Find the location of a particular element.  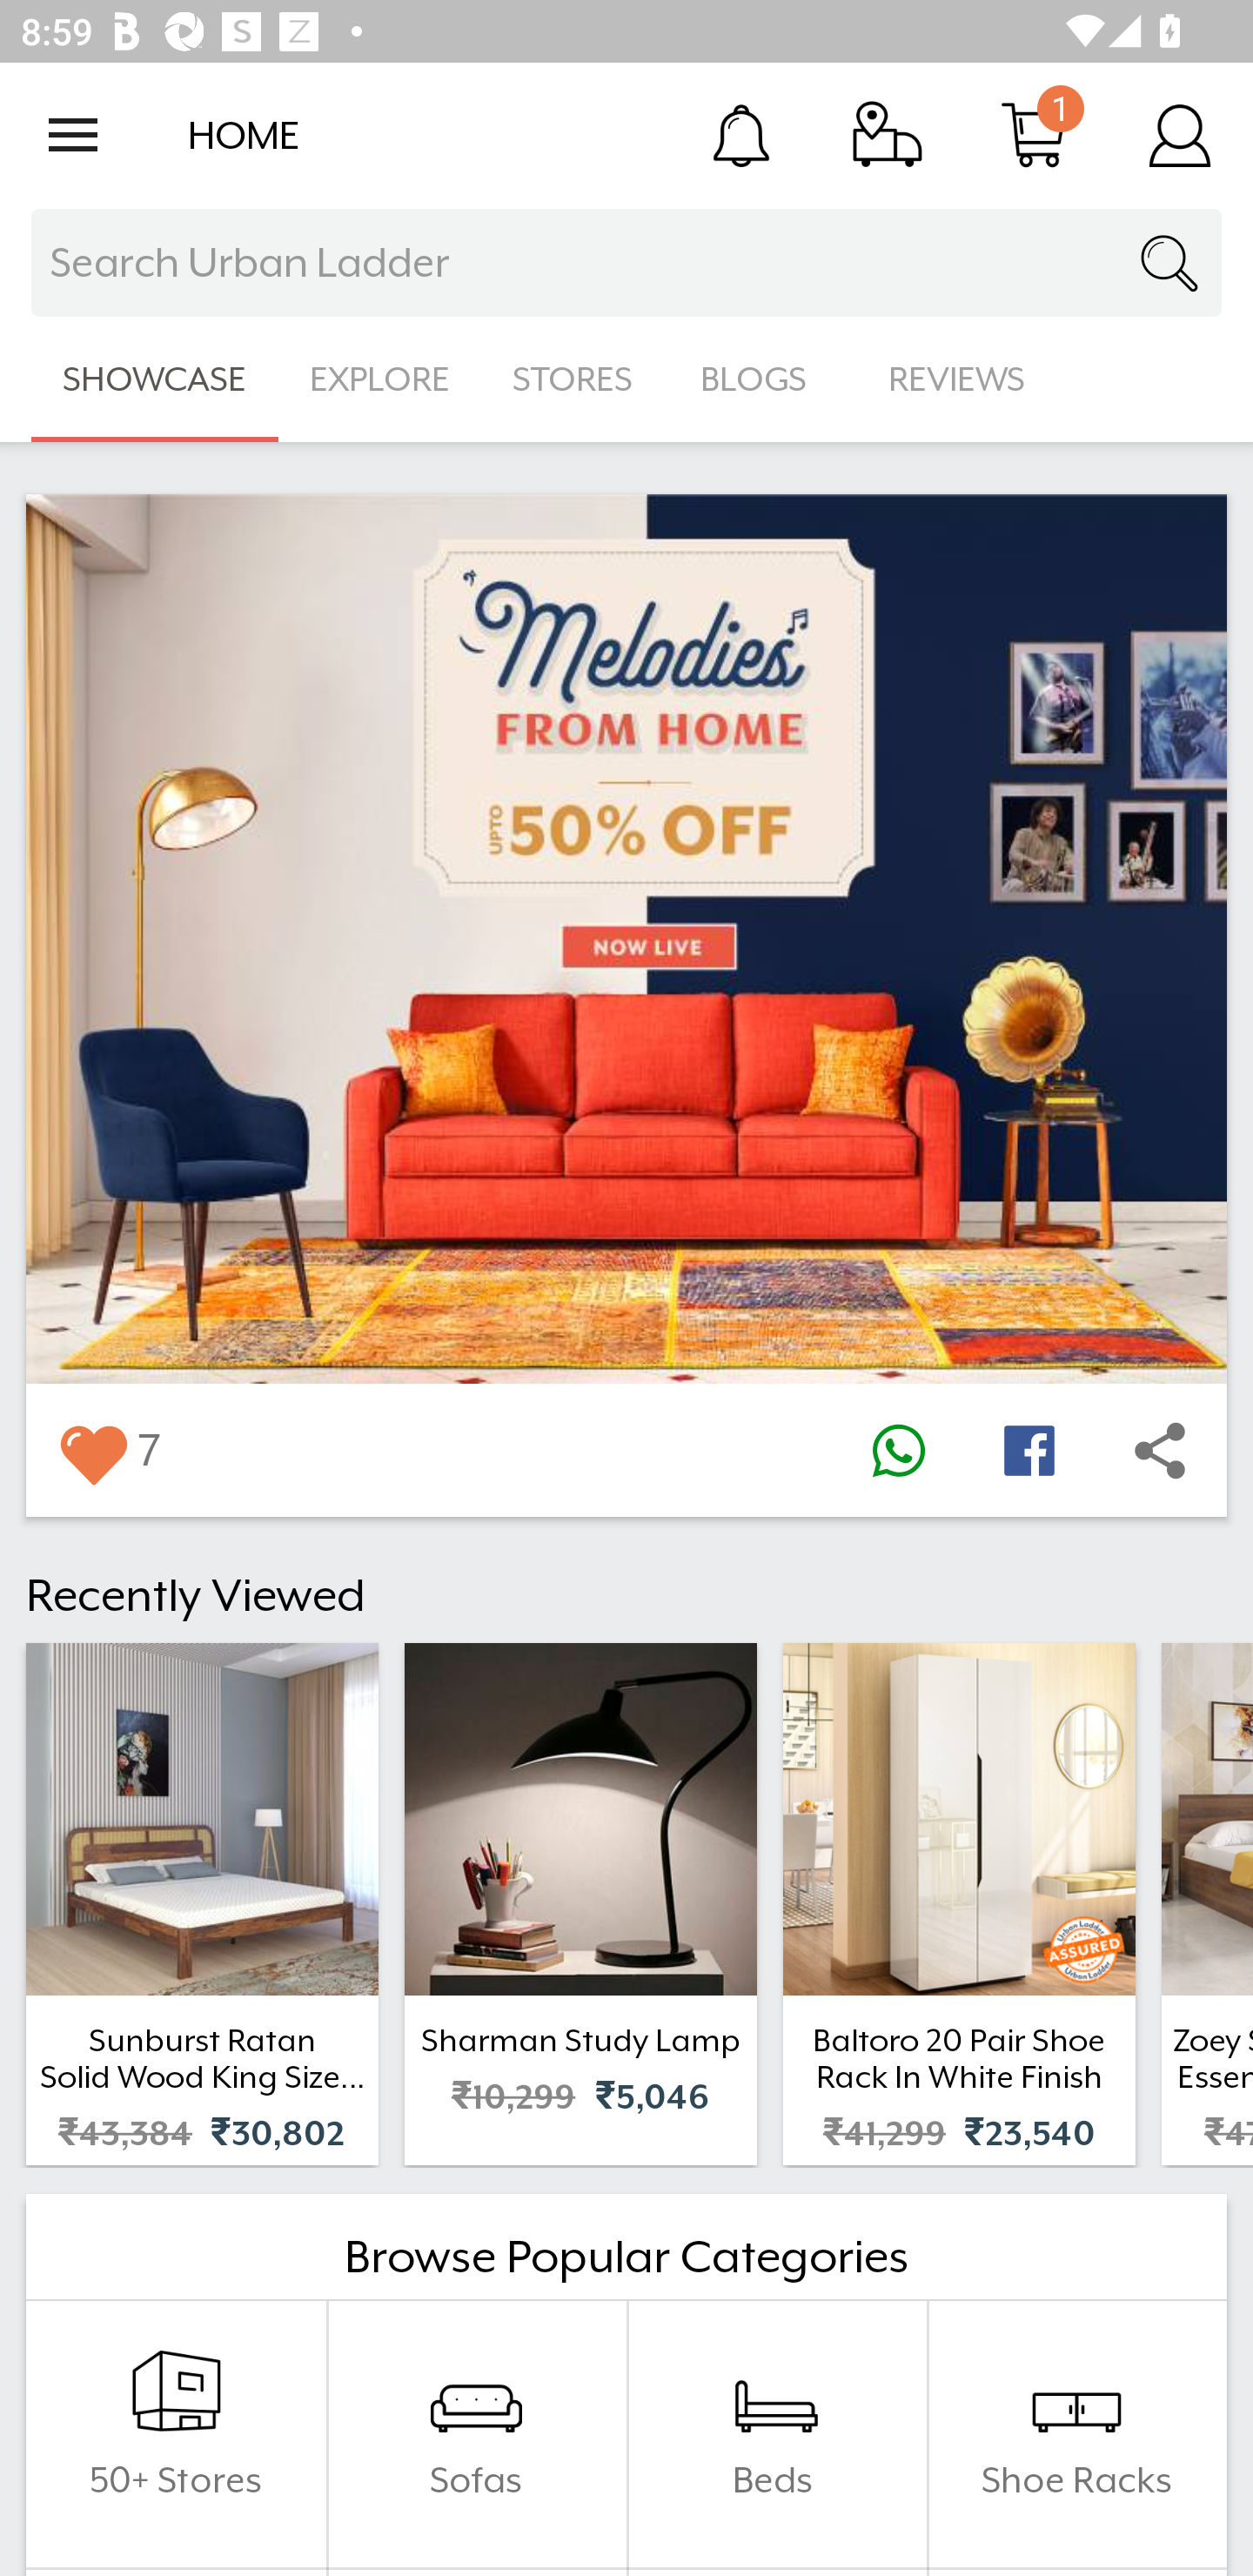

Sharman Study Lamp ₹10,299 ₹5,046 is located at coordinates (580, 1904).